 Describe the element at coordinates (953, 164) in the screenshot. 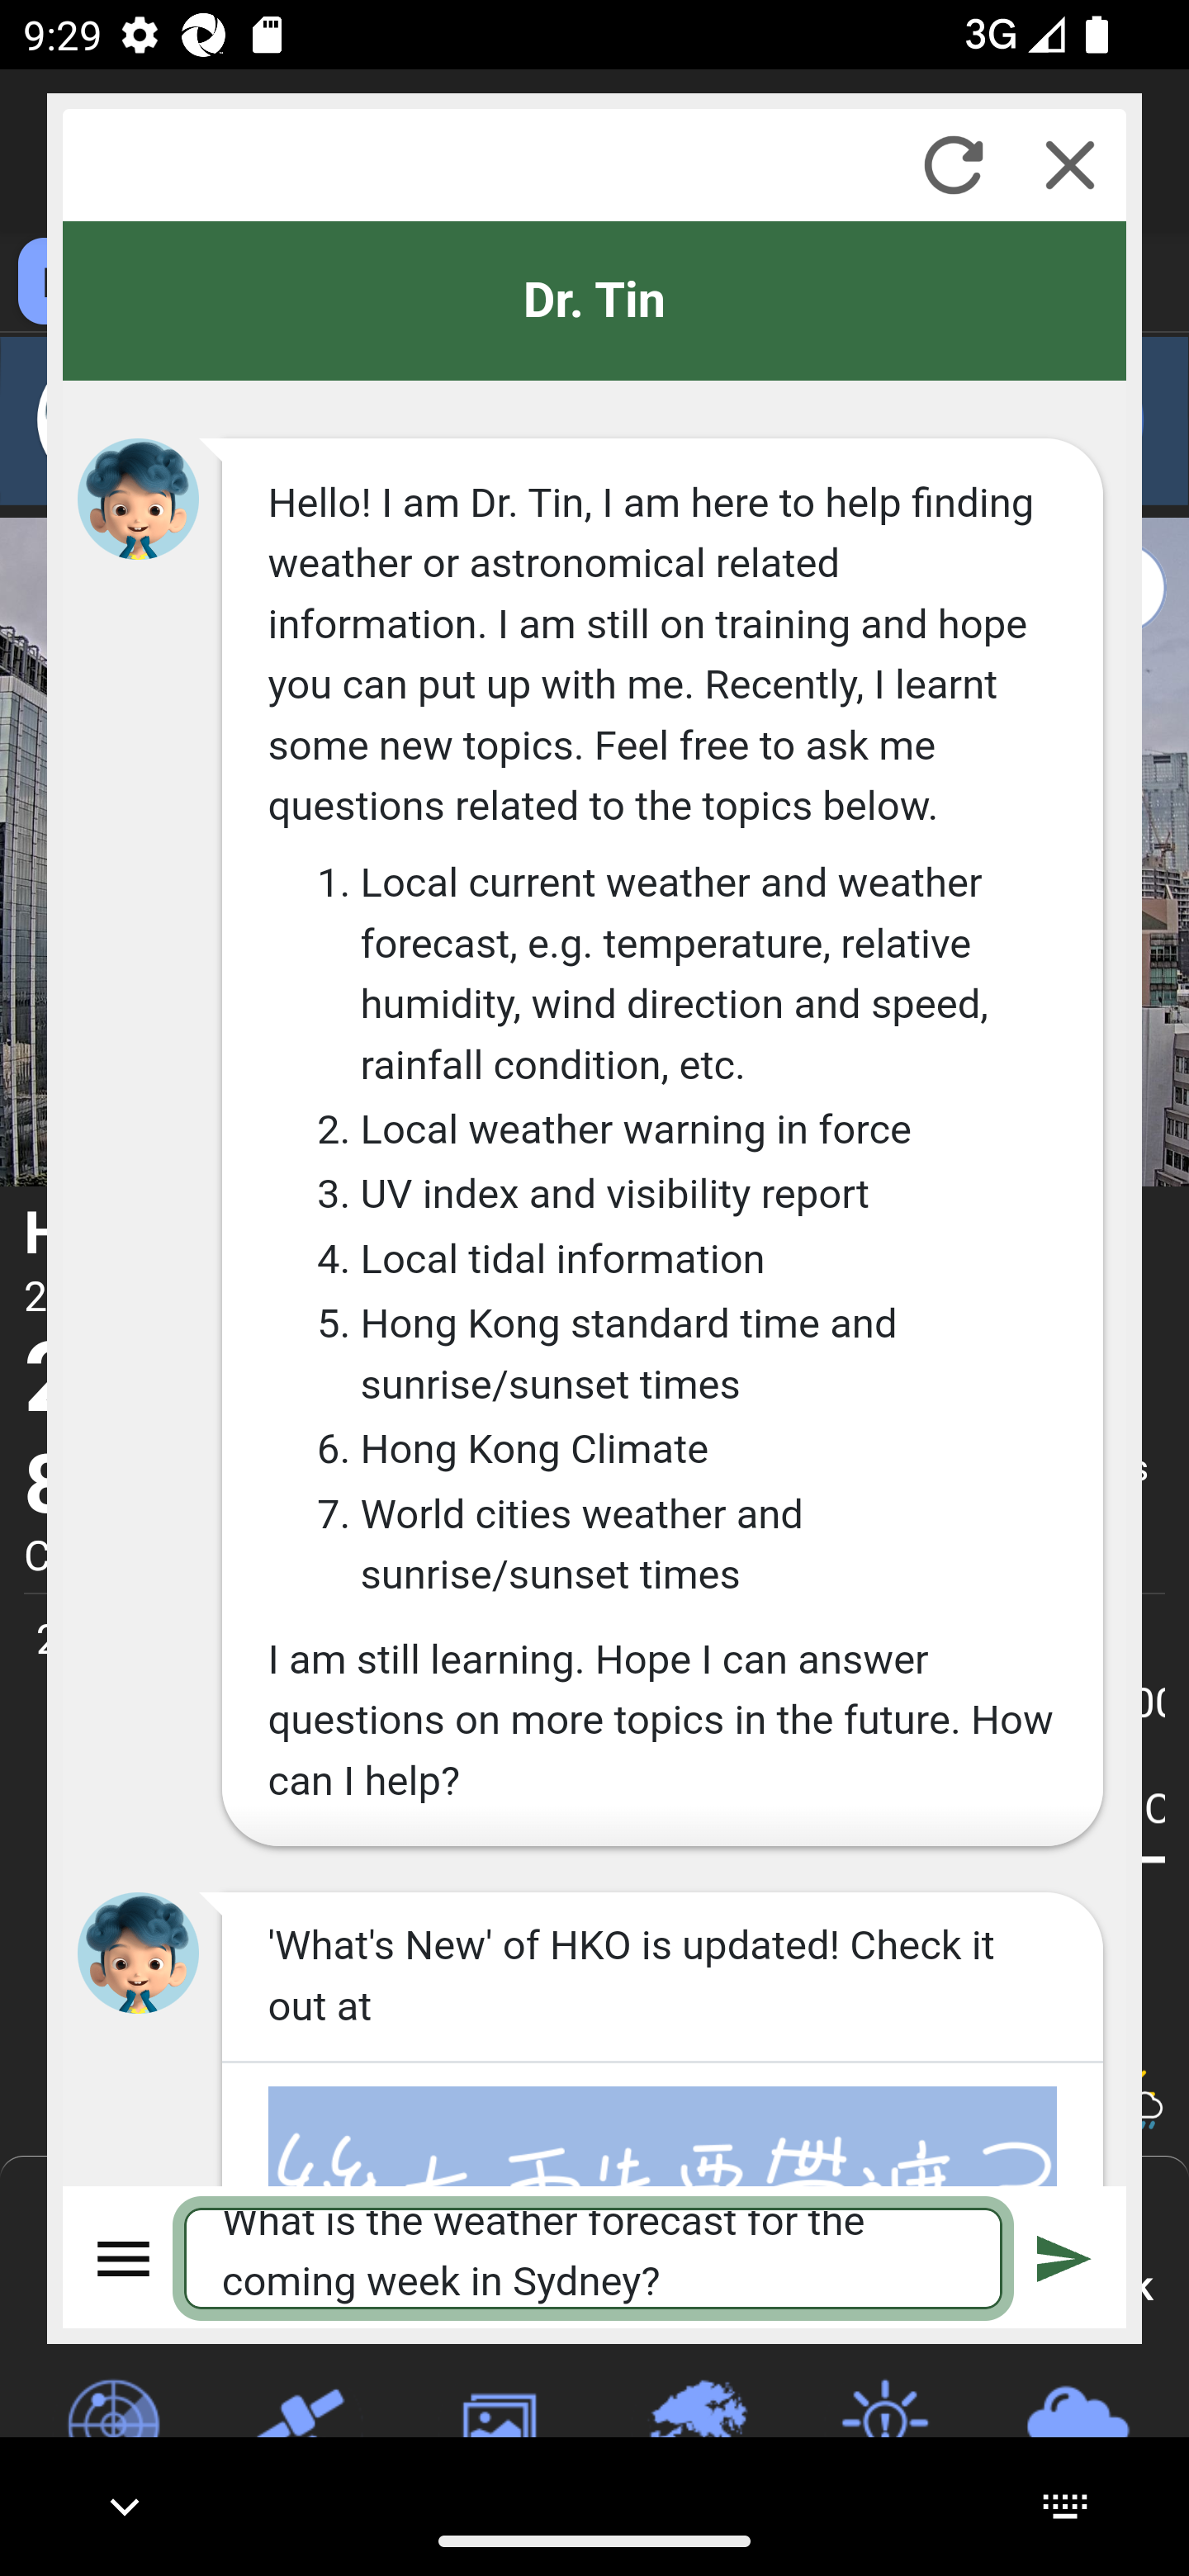

I see `Refresh` at that location.